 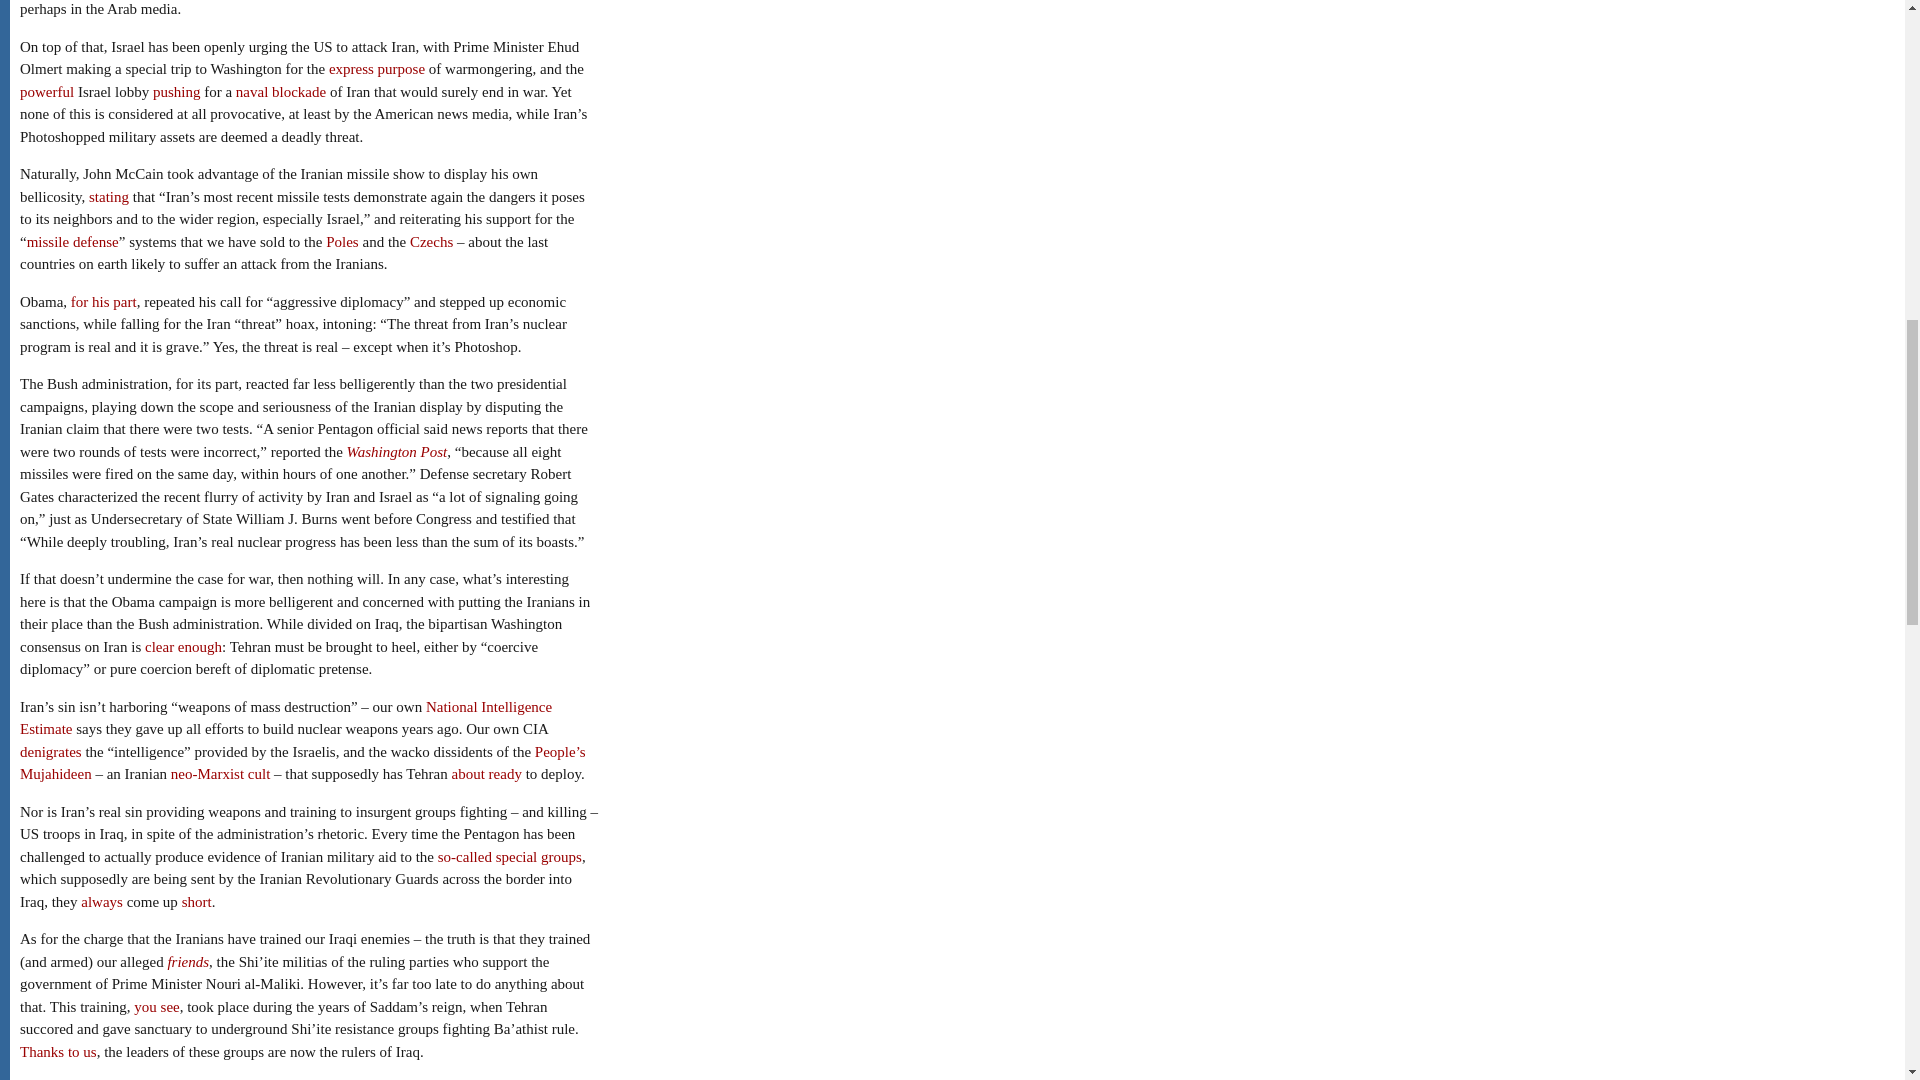 I want to click on missile defense, so click(x=72, y=242).